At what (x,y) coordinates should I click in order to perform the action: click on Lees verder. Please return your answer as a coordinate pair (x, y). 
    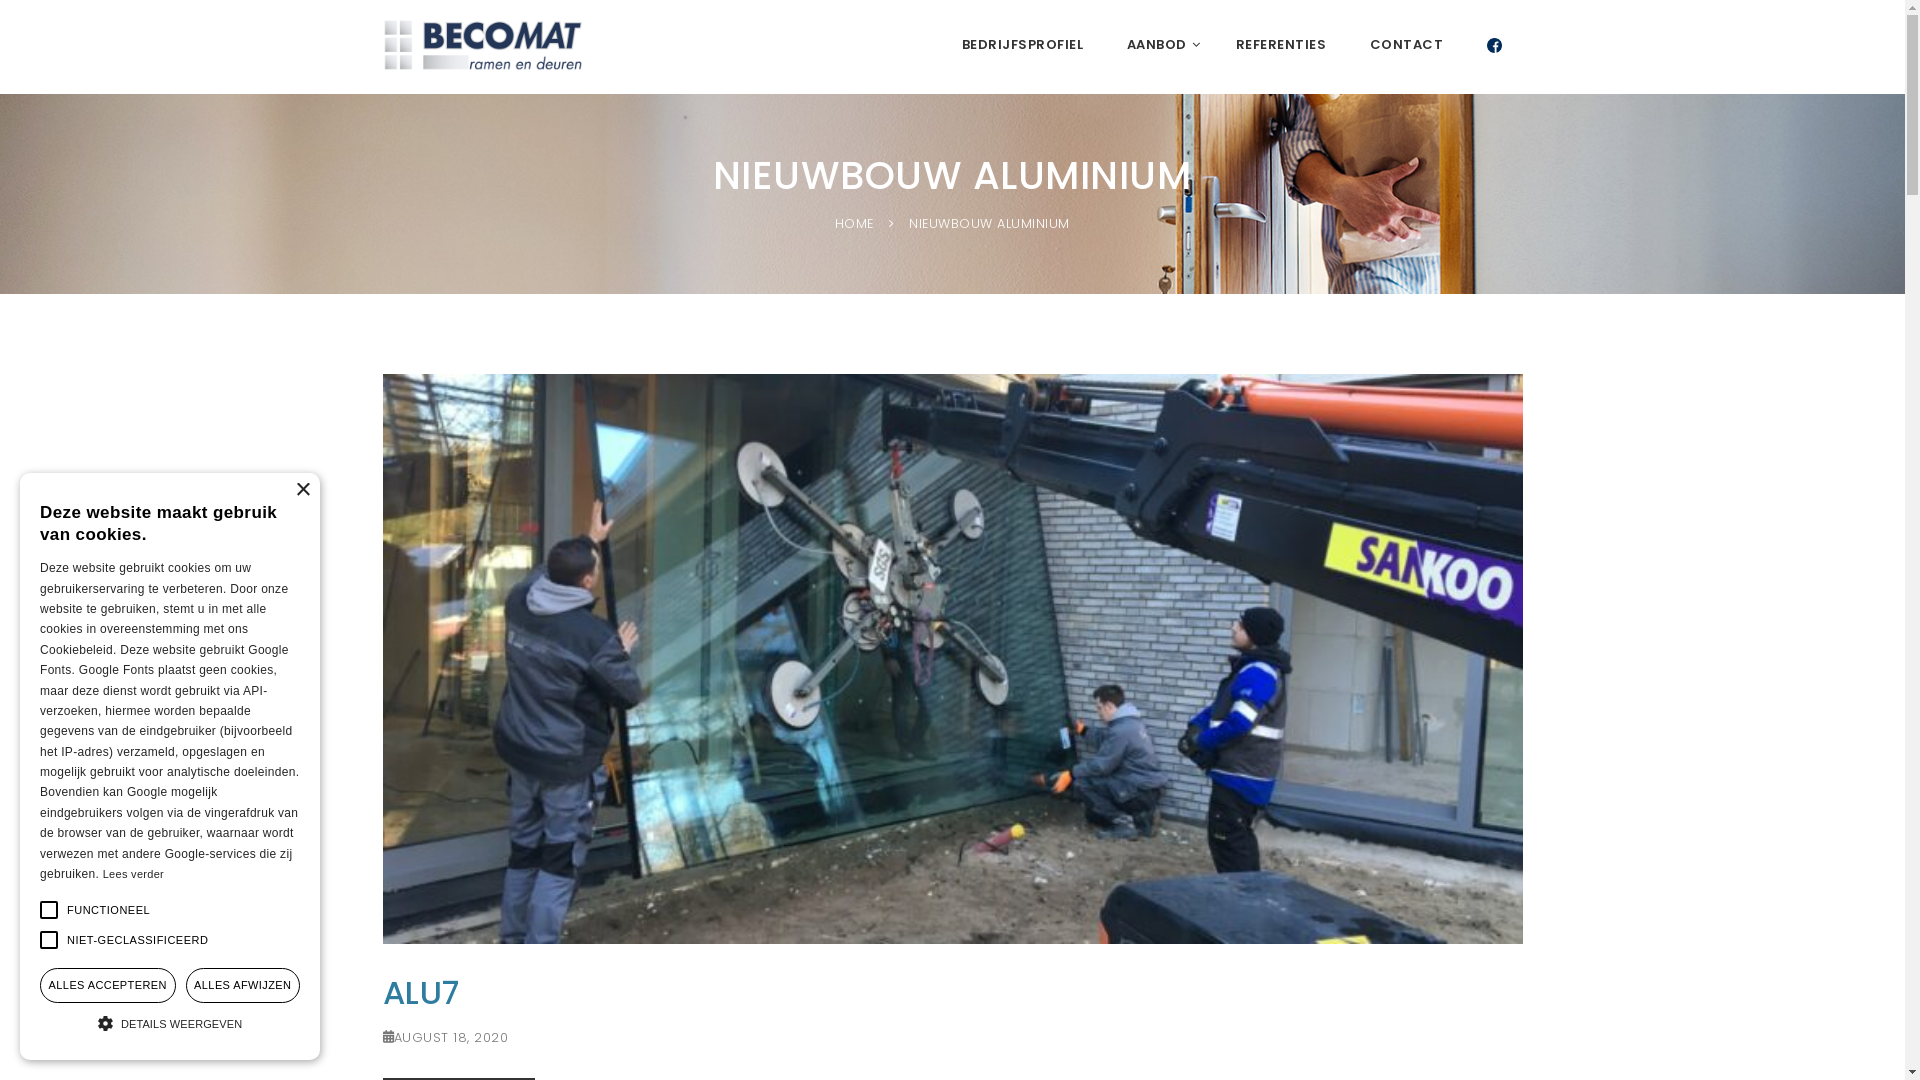
    Looking at the image, I should click on (134, 874).